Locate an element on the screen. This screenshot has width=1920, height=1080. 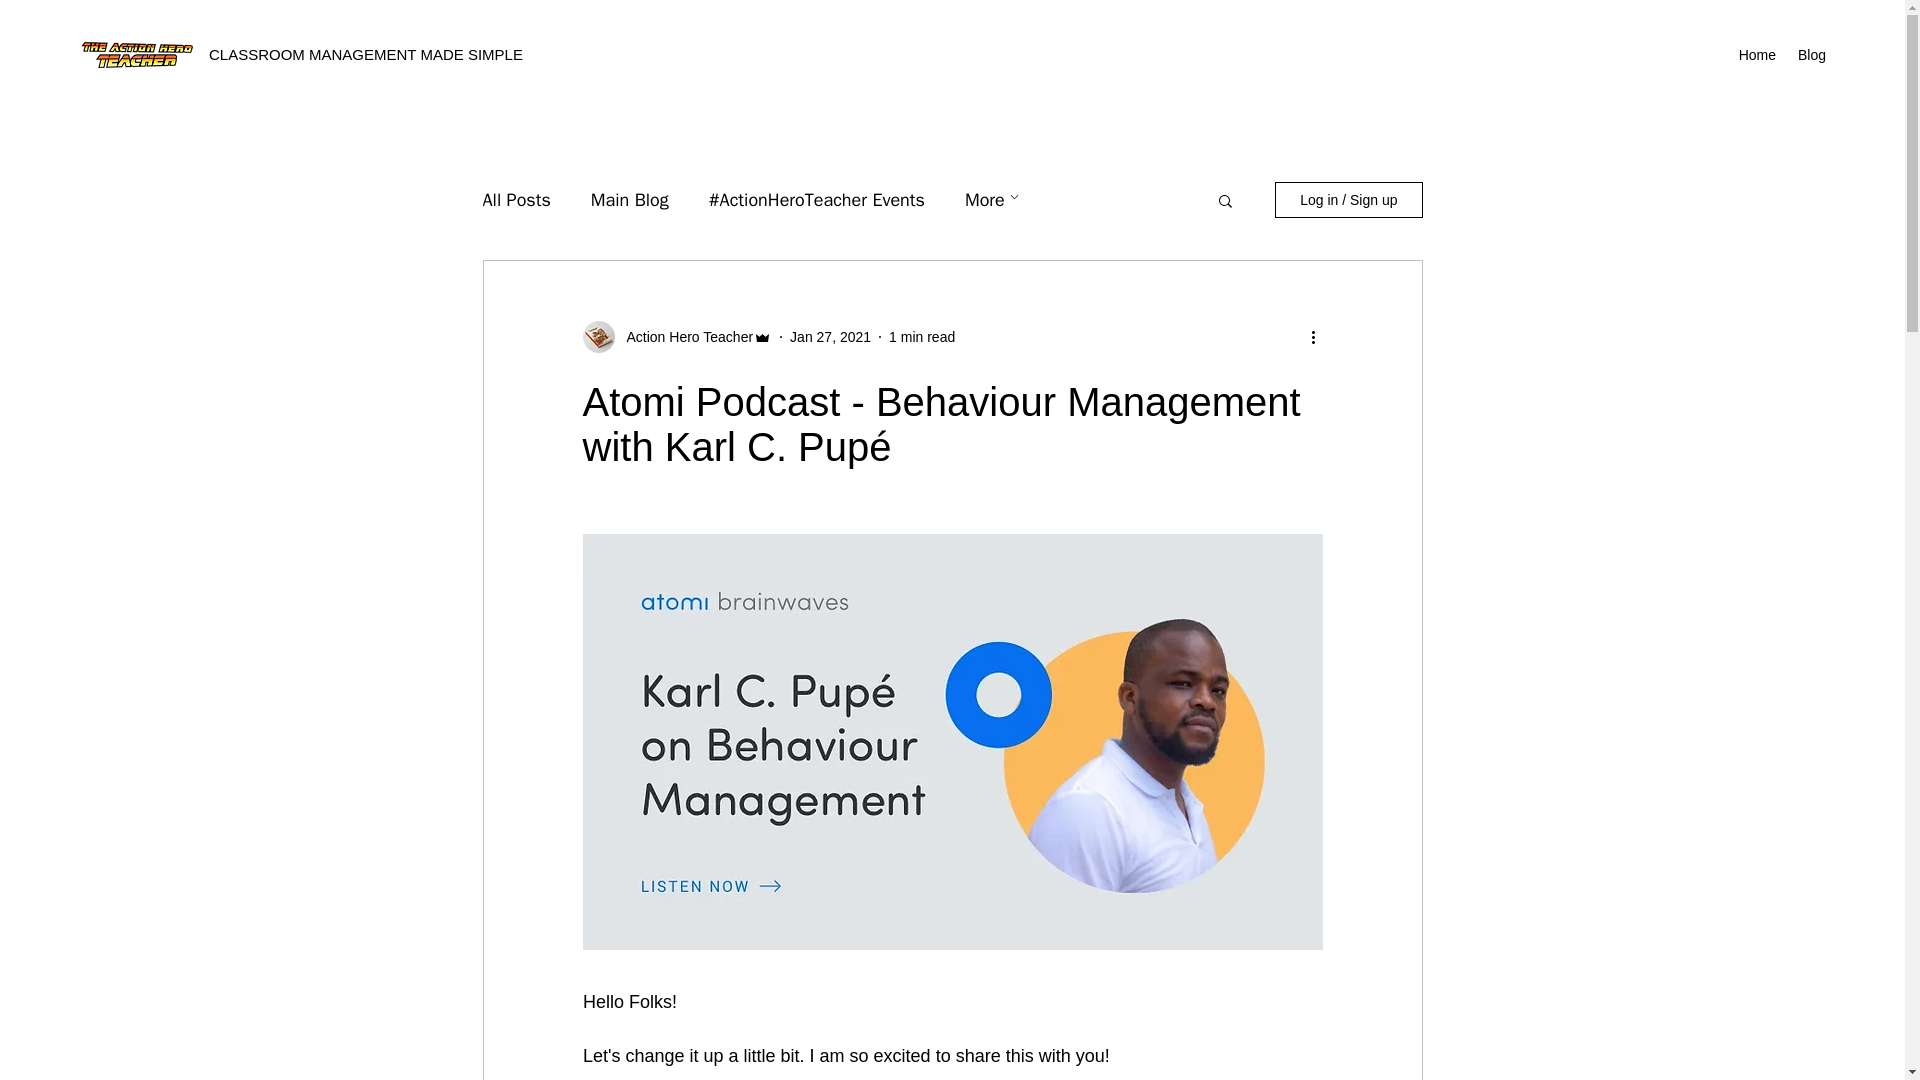
1 min read is located at coordinates (921, 336).